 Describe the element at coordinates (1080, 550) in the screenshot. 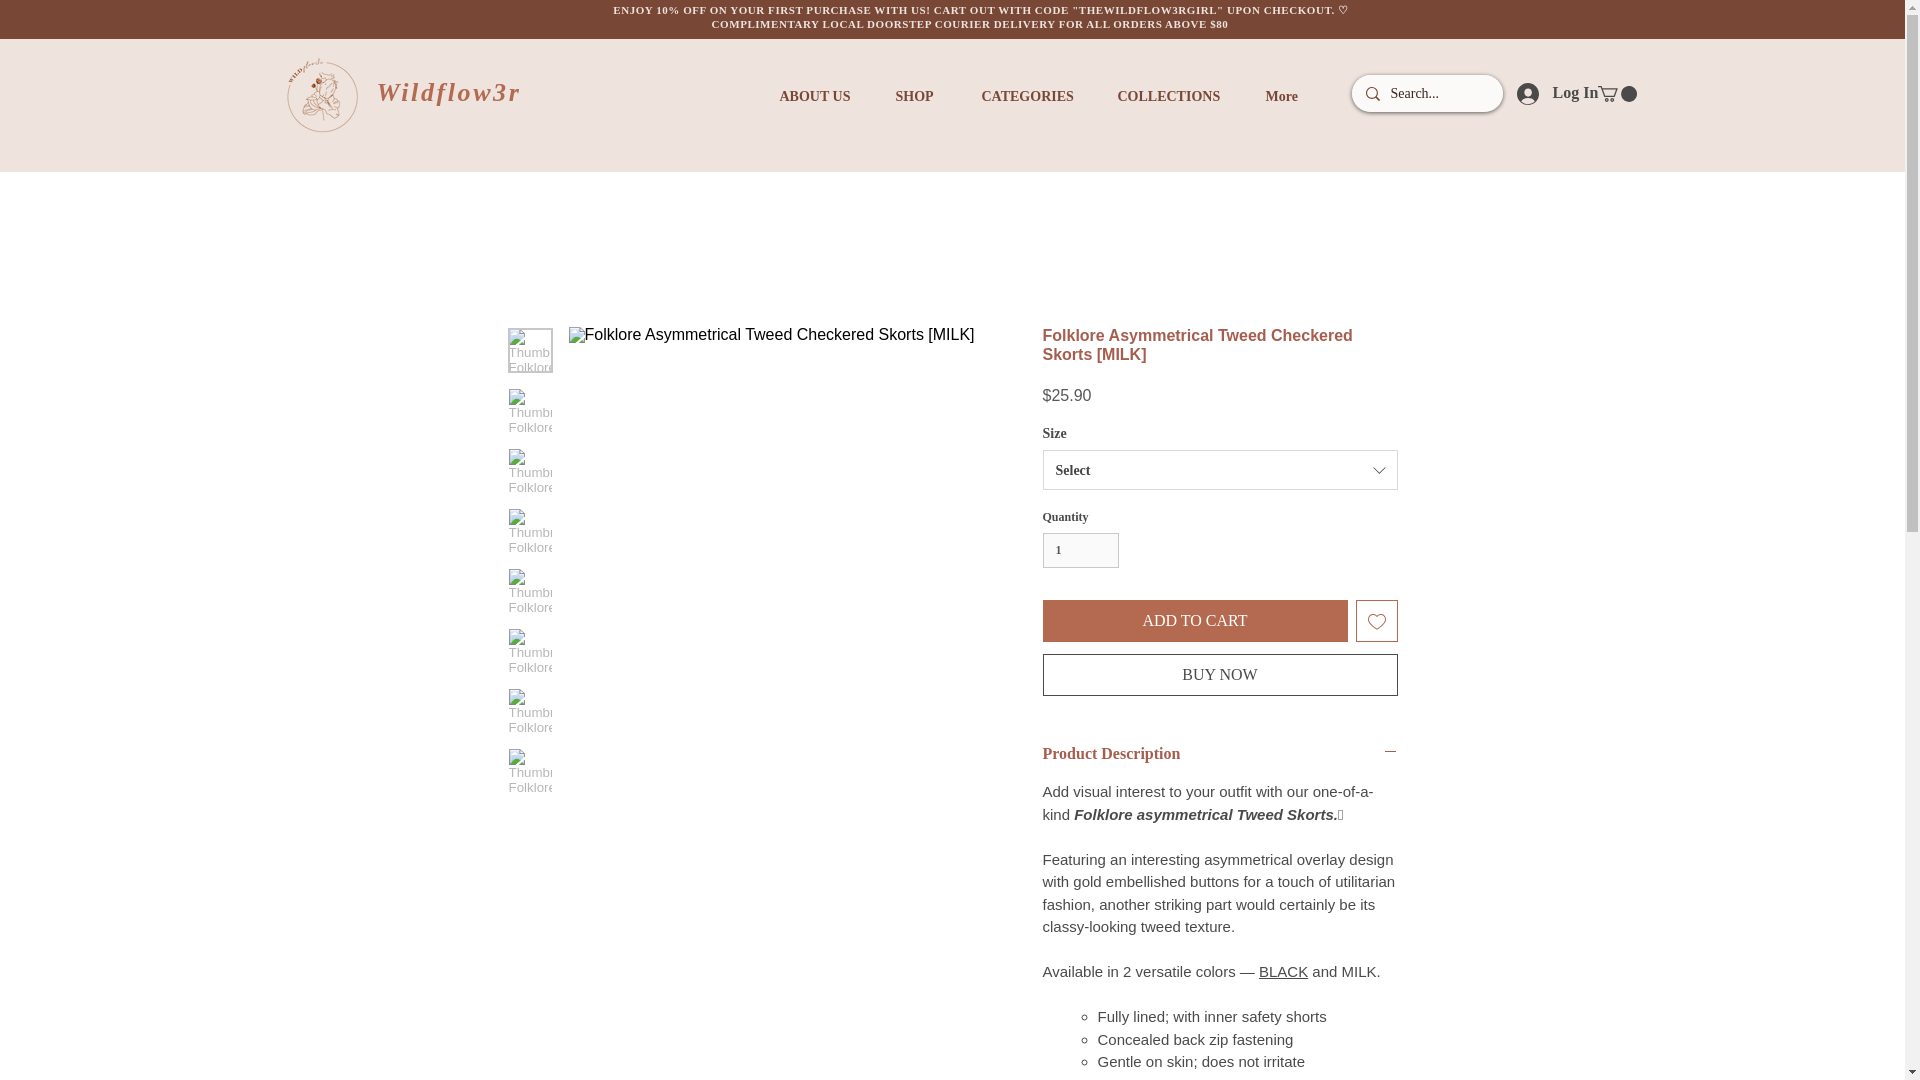

I see `1` at that location.